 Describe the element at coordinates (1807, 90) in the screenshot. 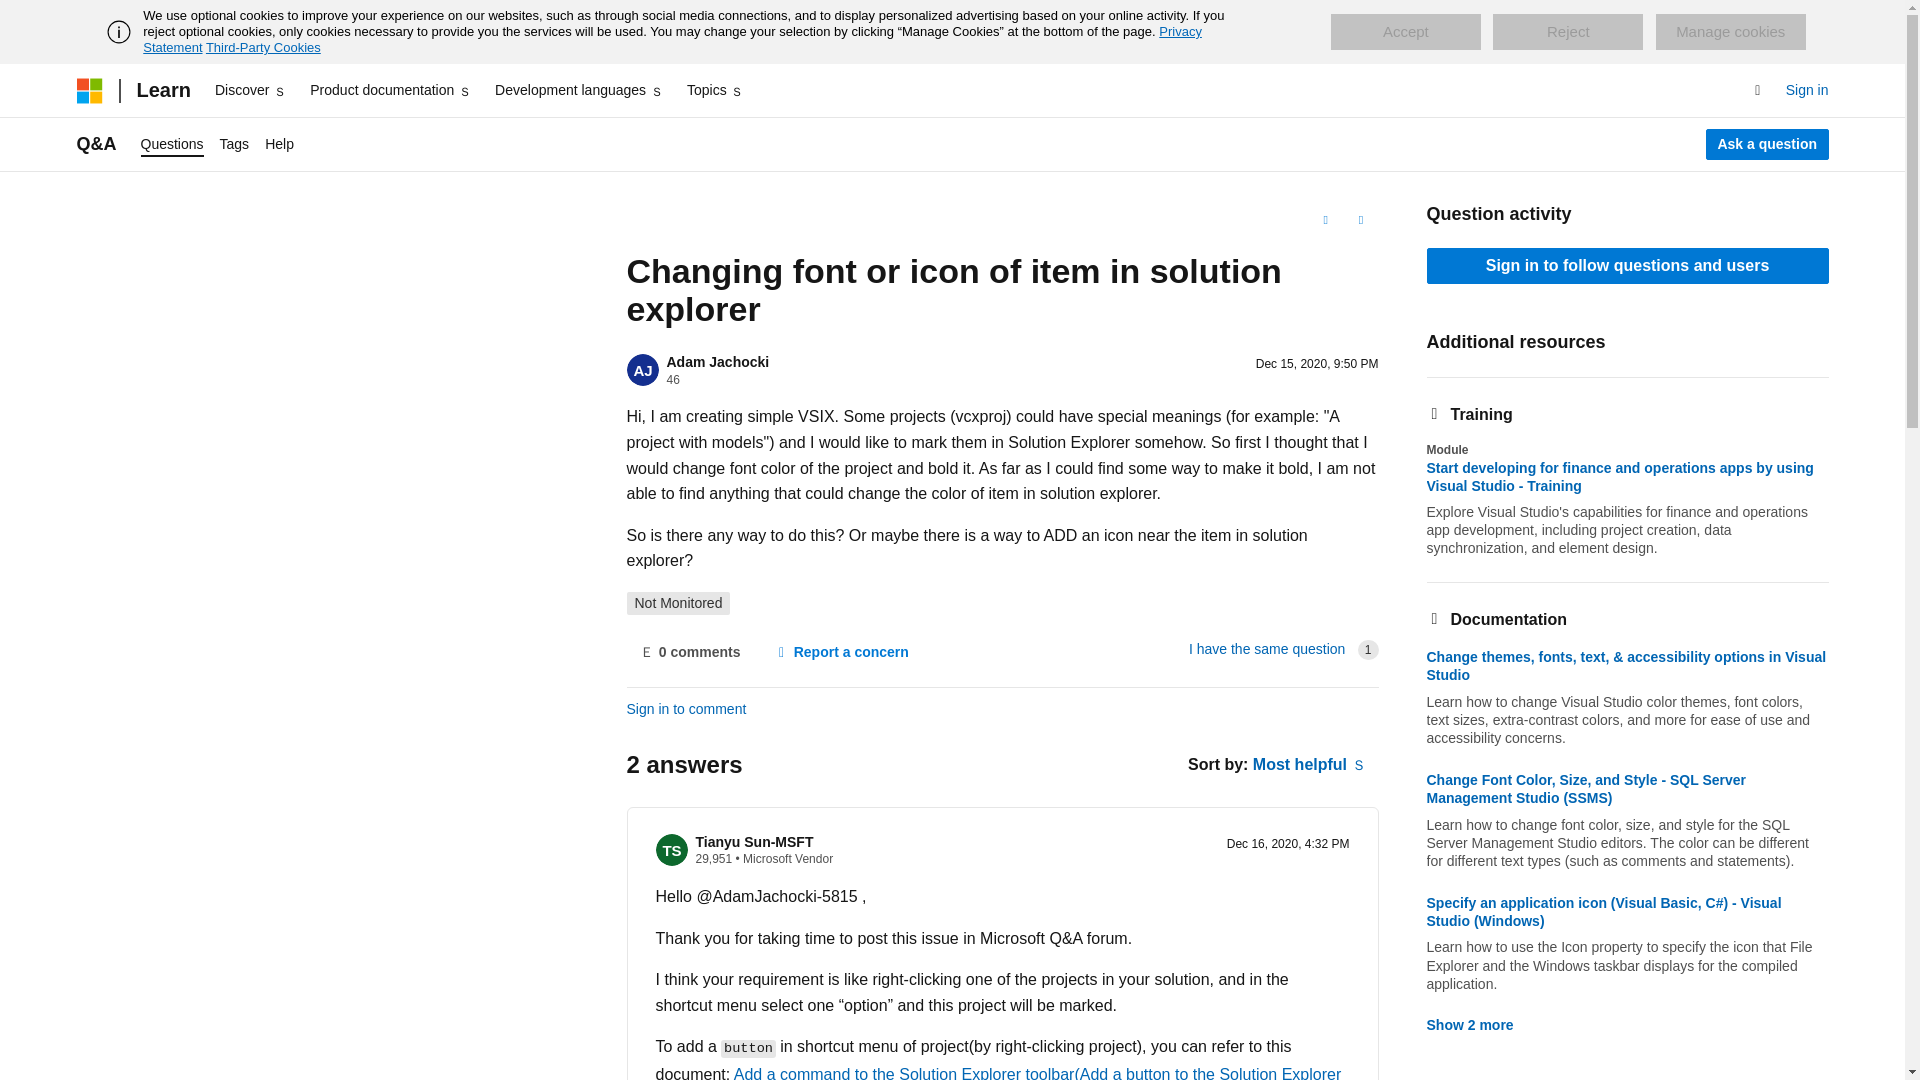

I see `Sign in` at that location.